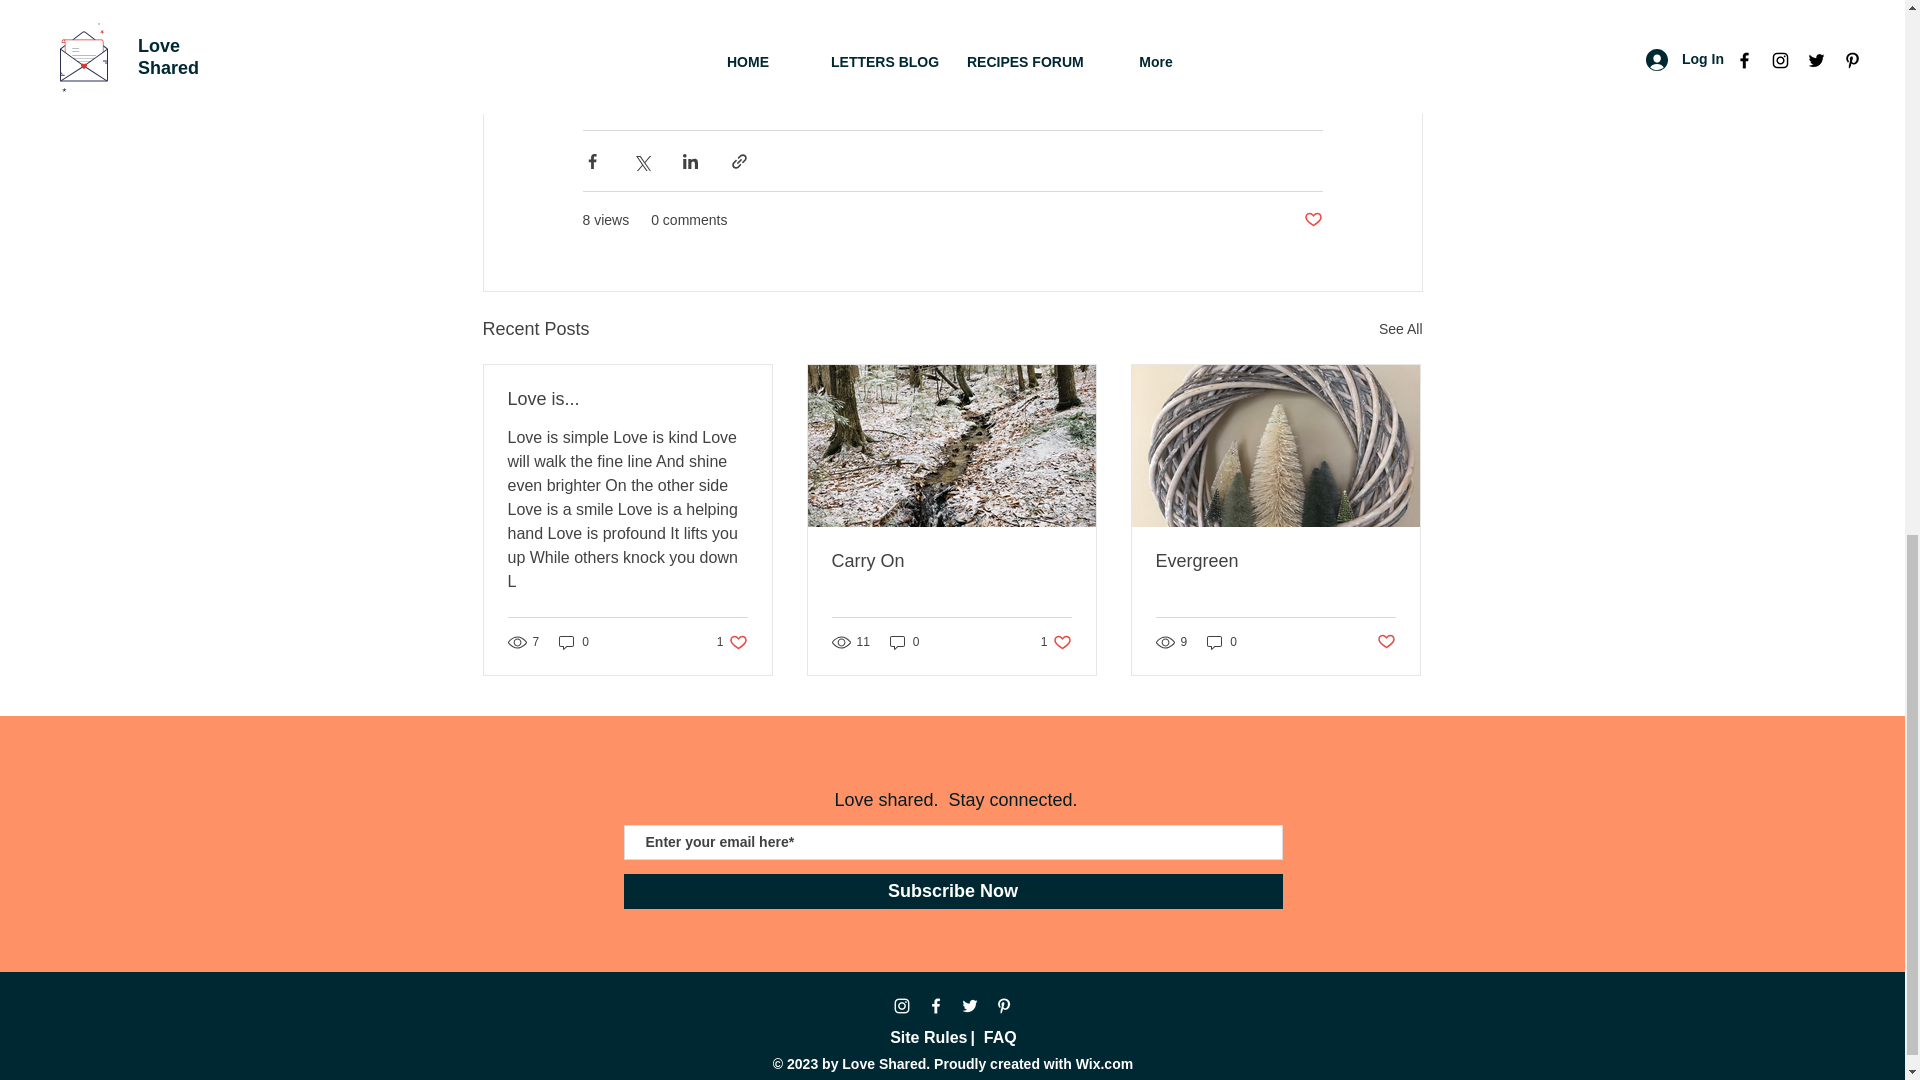  What do you see at coordinates (1400, 330) in the screenshot?
I see `Love is...` at bounding box center [1400, 330].